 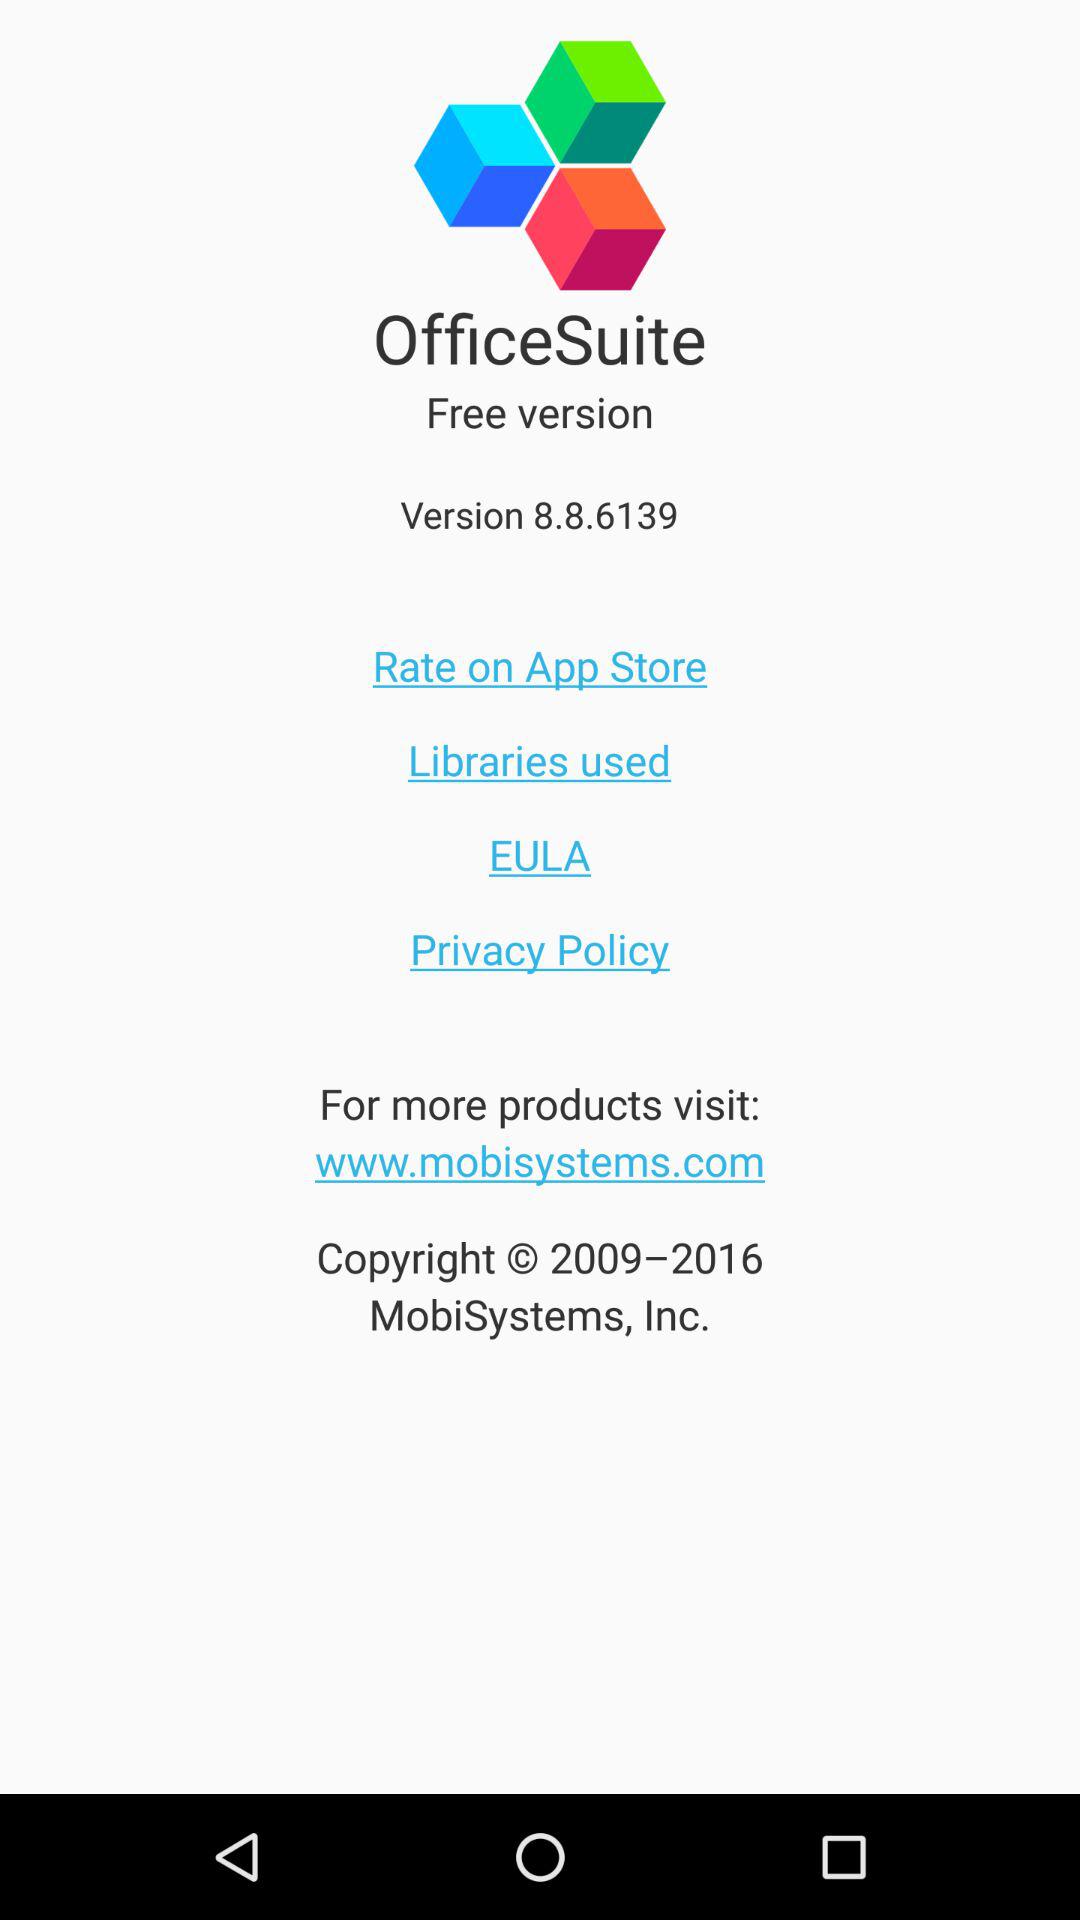 What do you see at coordinates (539, 759) in the screenshot?
I see `open the icon above eula item` at bounding box center [539, 759].